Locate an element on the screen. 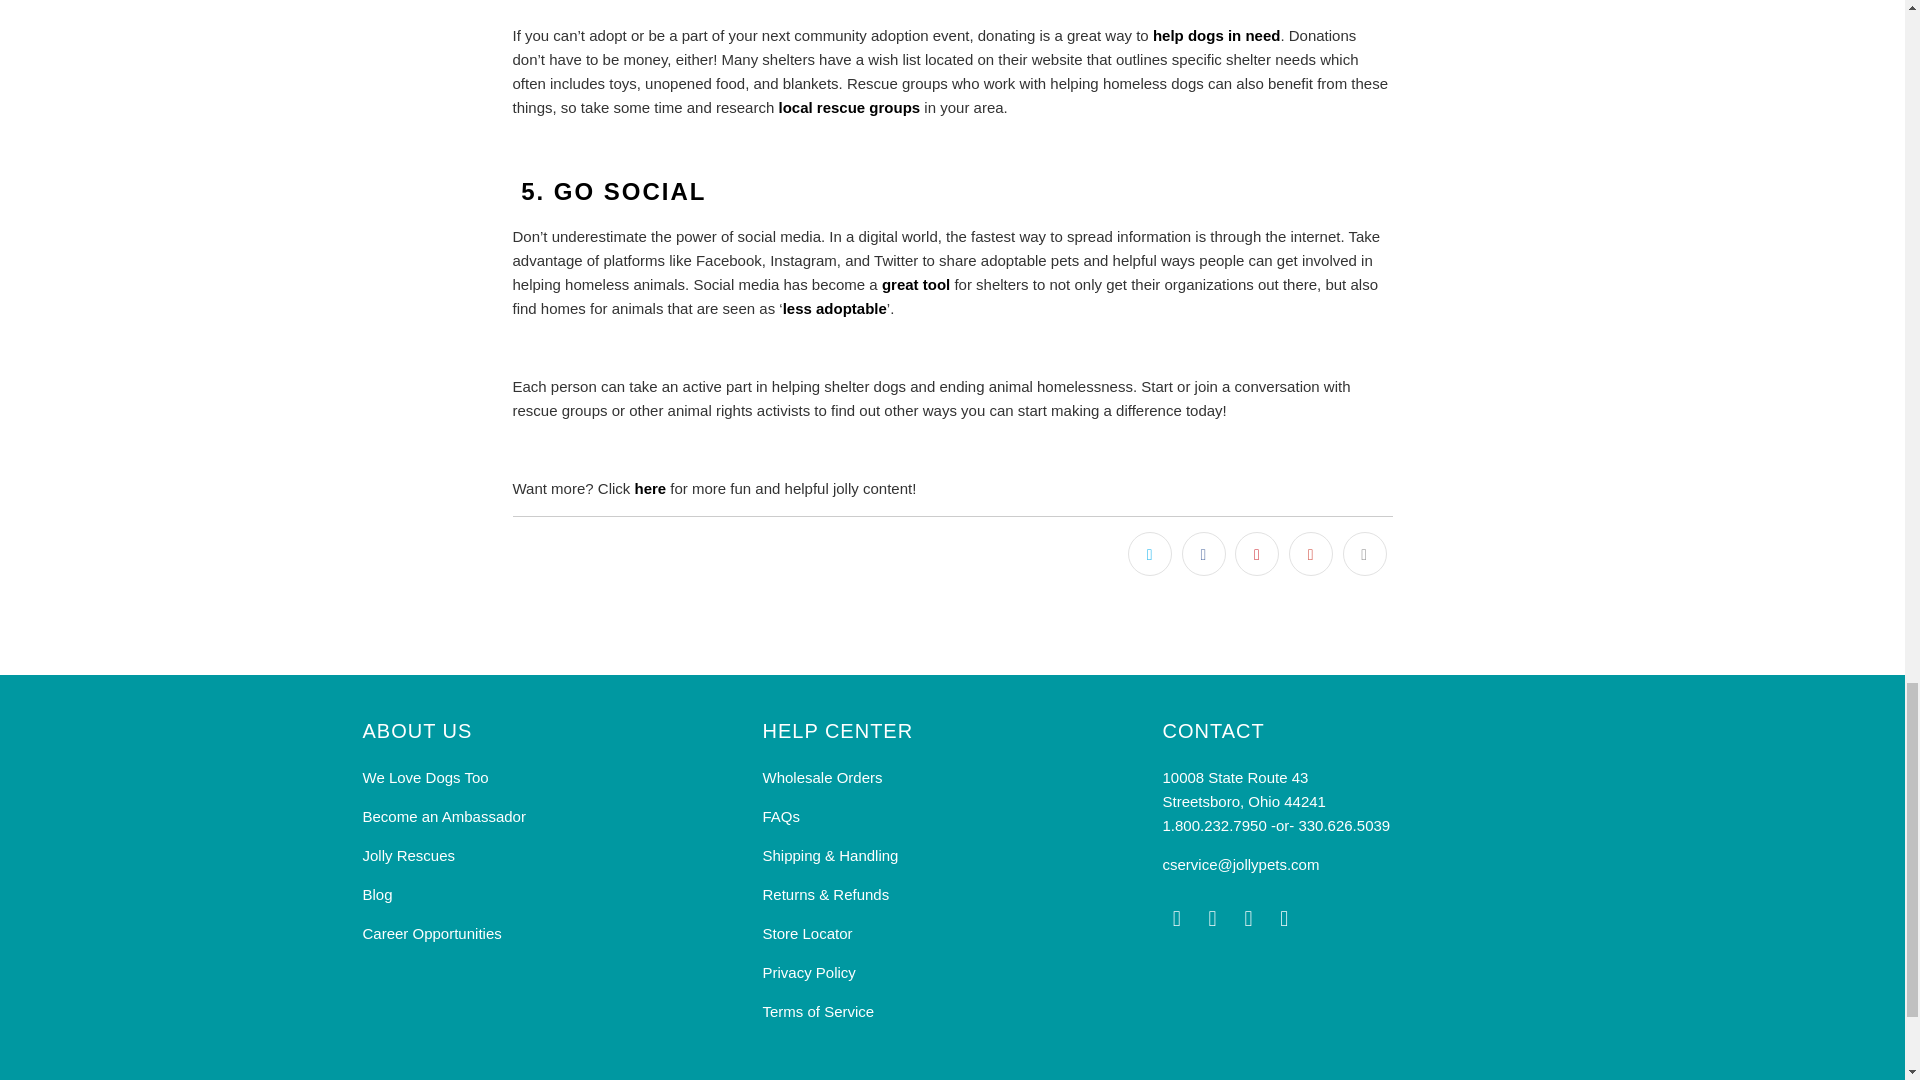 The height and width of the screenshot is (1080, 1920). 10 Ways To Help Out Your Local Animal Shelter is located at coordinates (1216, 36).